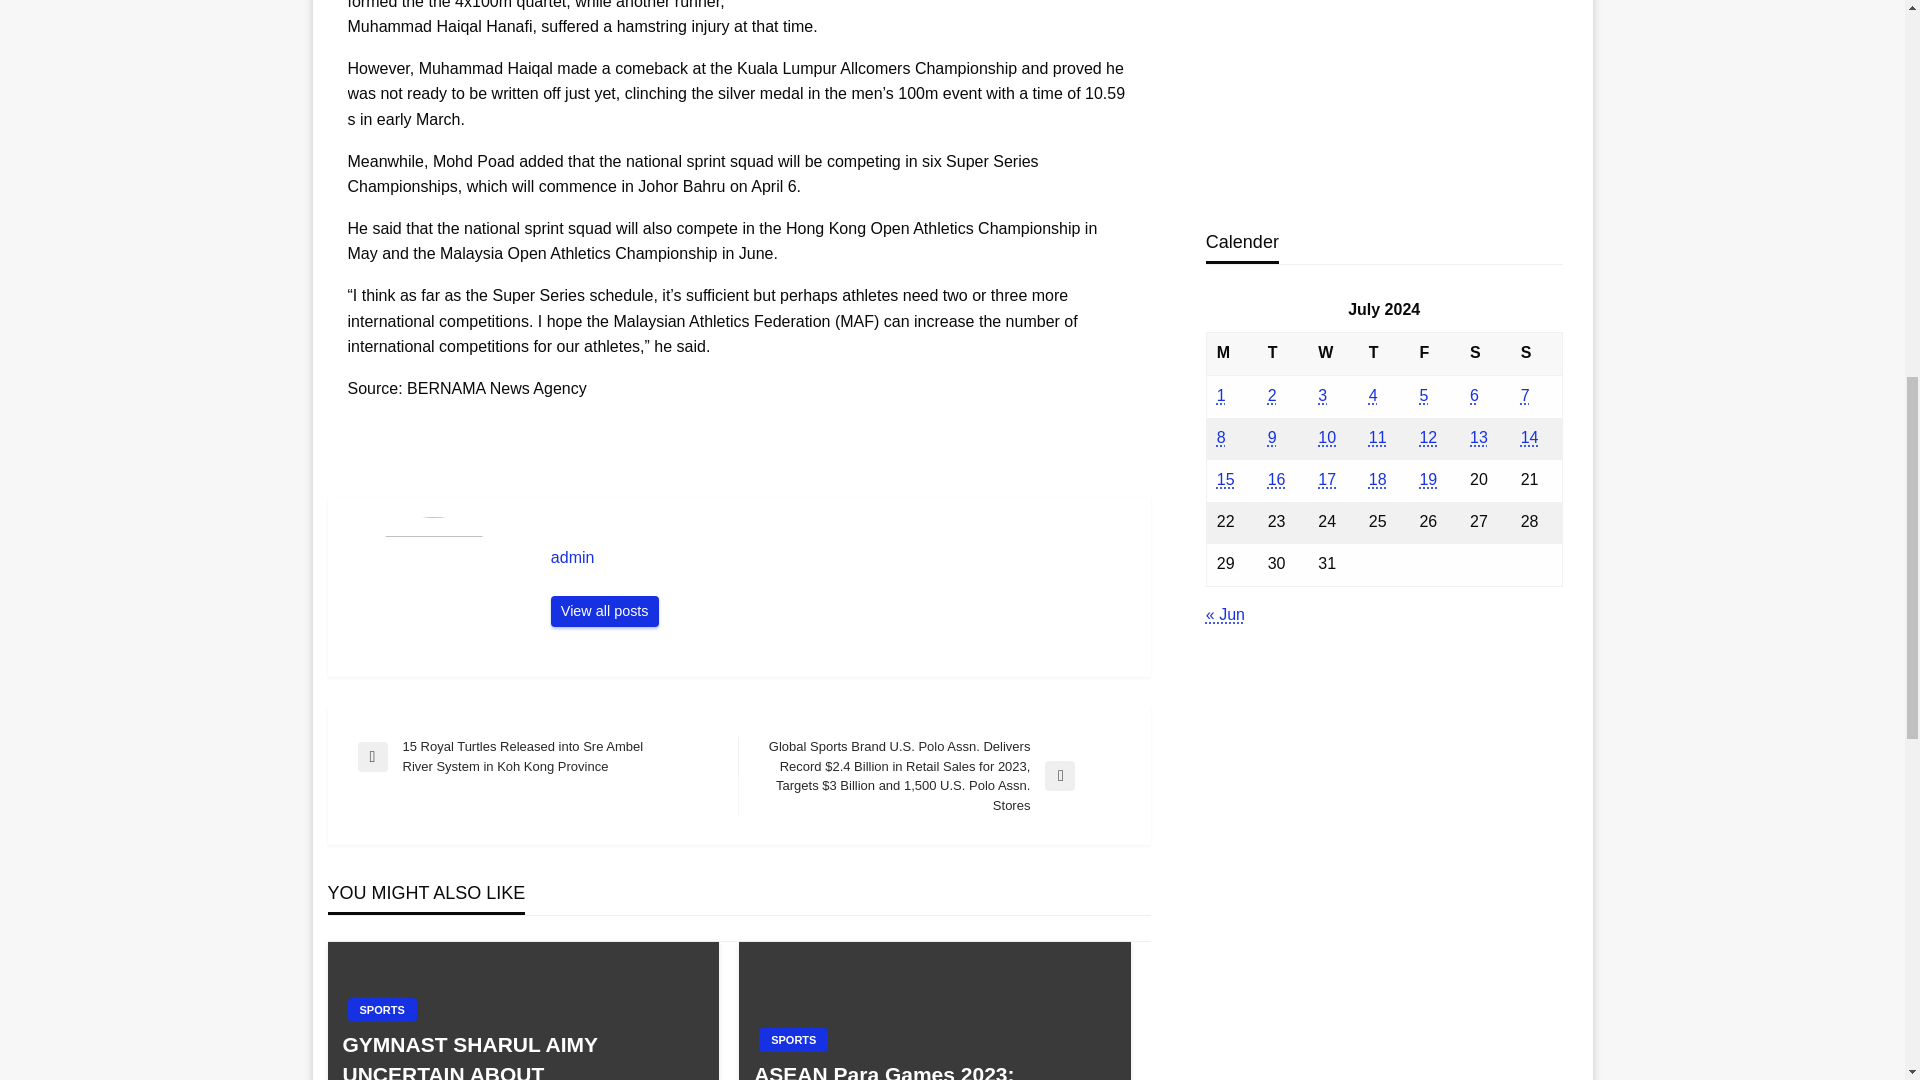 Image resolution: width=1920 pixels, height=1080 pixels. I want to click on SPORTS, so click(792, 1040).